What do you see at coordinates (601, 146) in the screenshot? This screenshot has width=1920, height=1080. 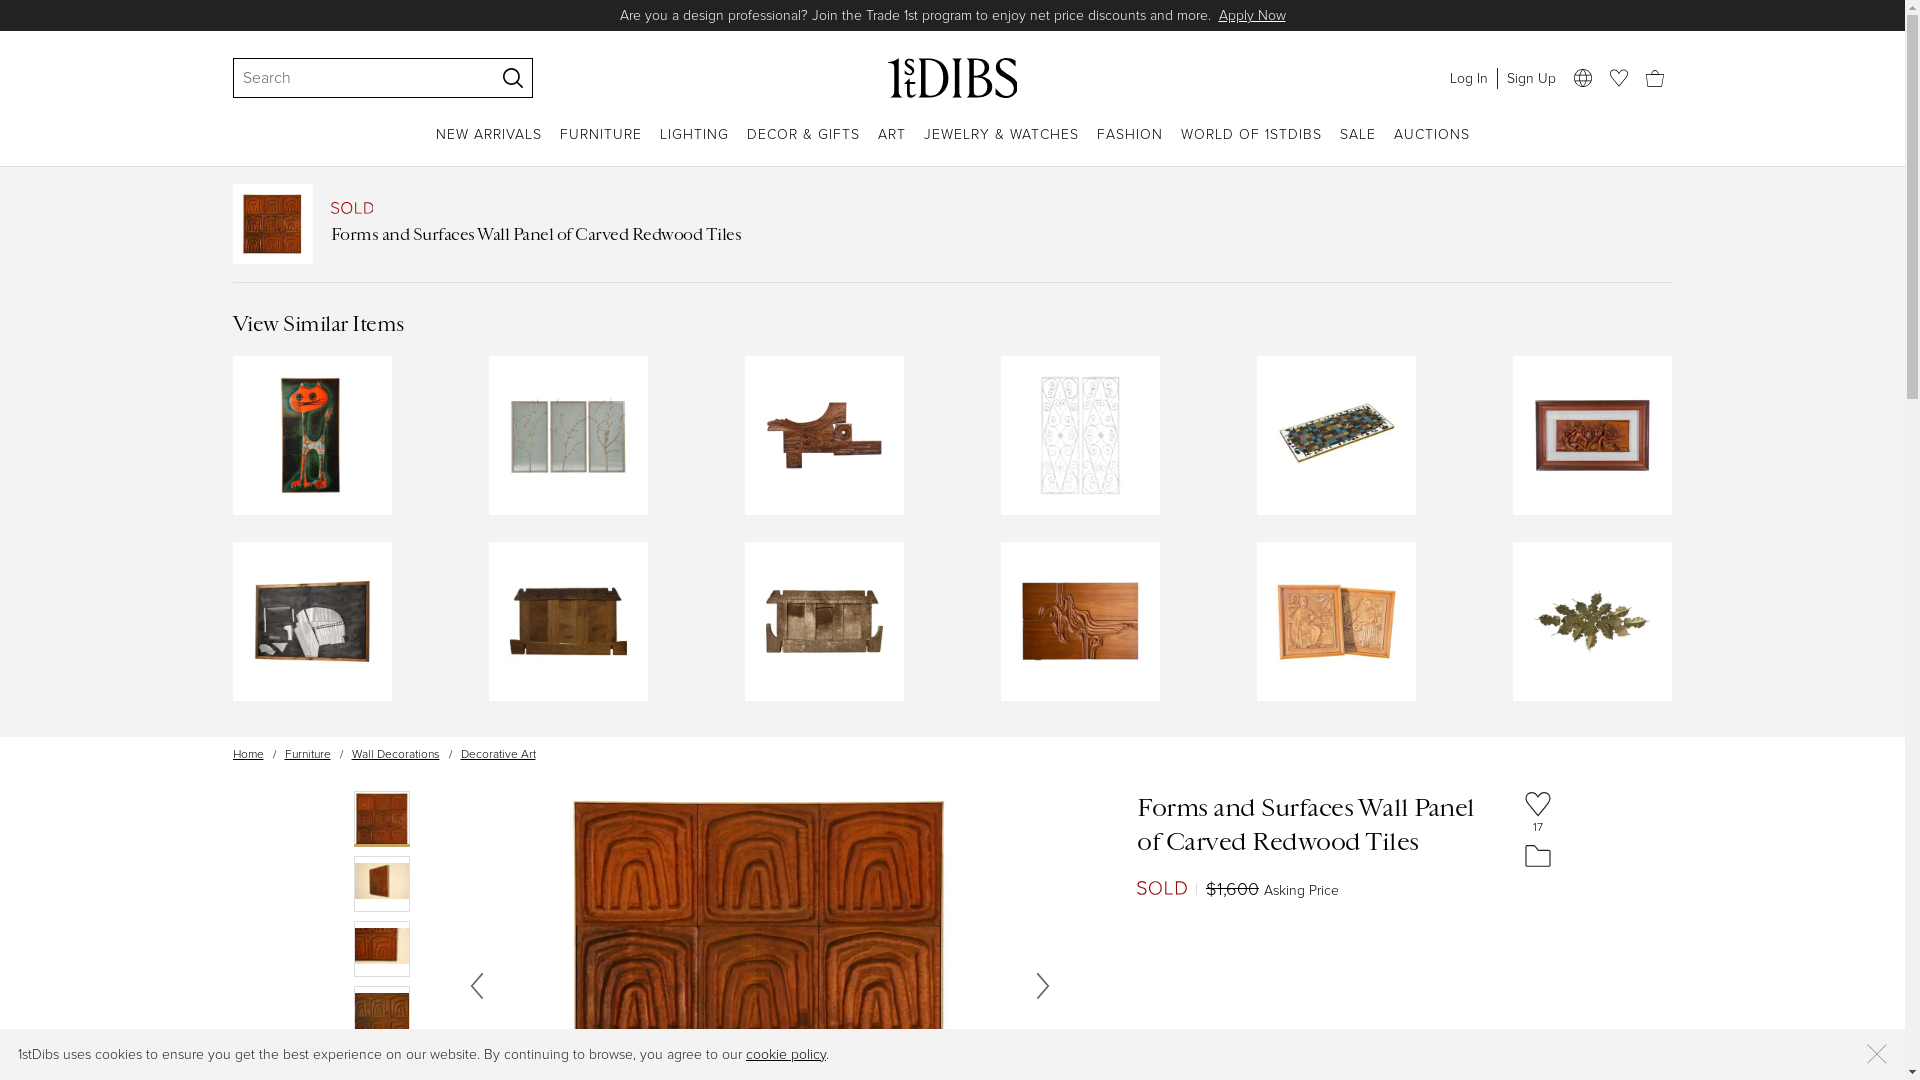 I see `FURNITURE` at bounding box center [601, 146].